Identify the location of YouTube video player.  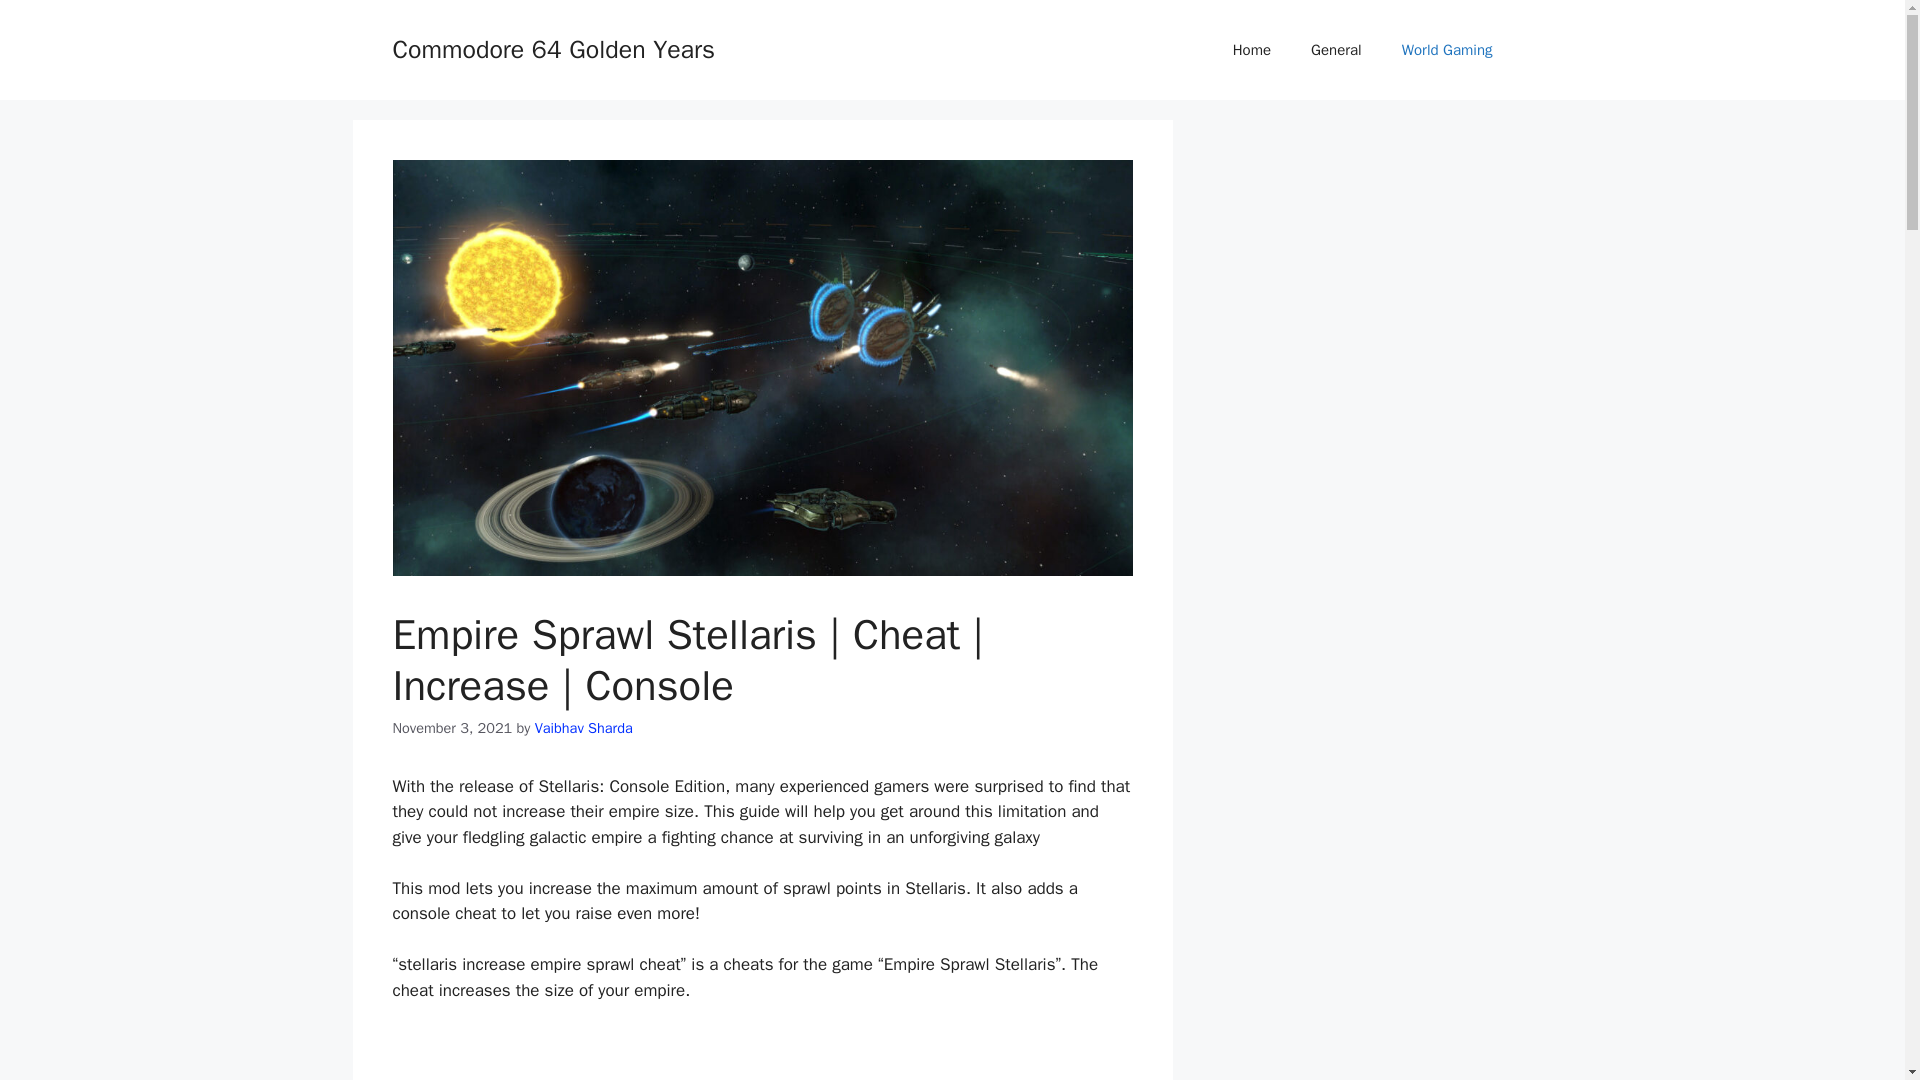
(762, 1054).